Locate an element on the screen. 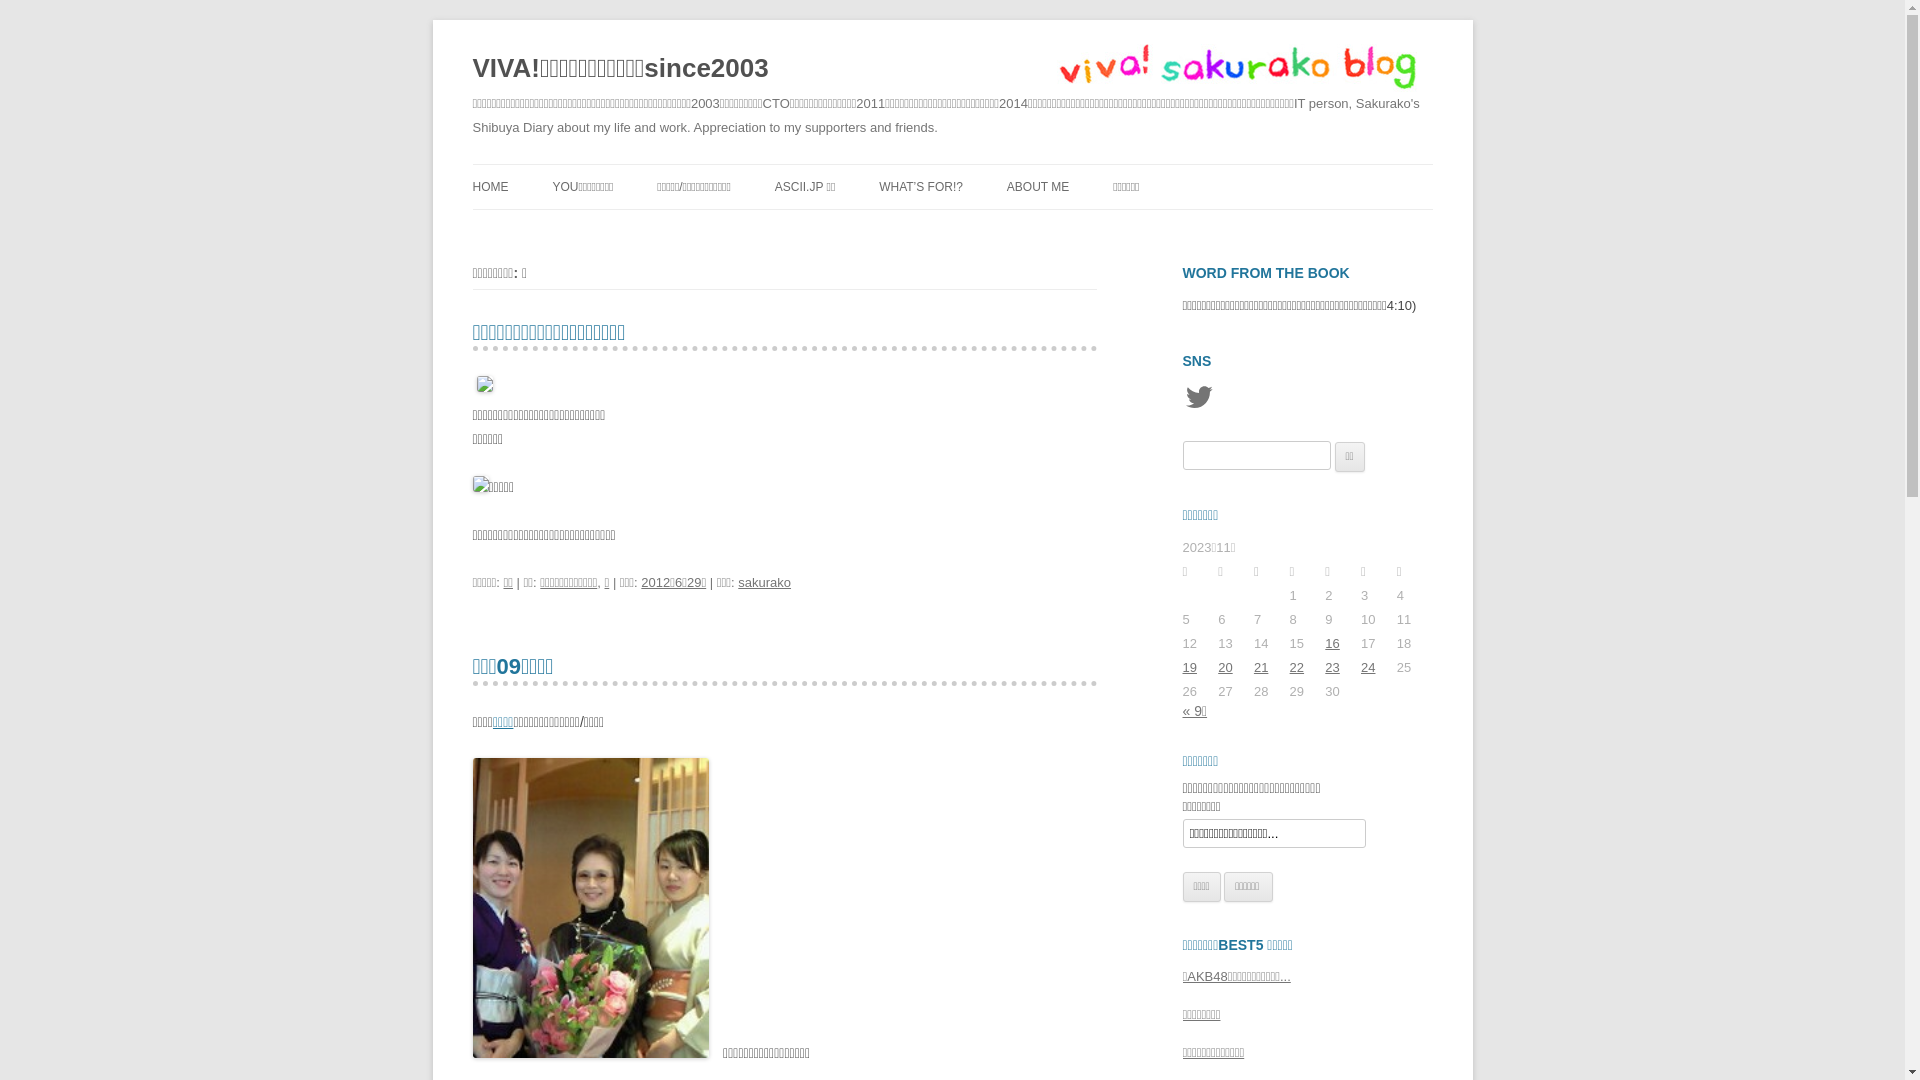 This screenshot has height=1080, width=1920. 20 is located at coordinates (1225, 668).